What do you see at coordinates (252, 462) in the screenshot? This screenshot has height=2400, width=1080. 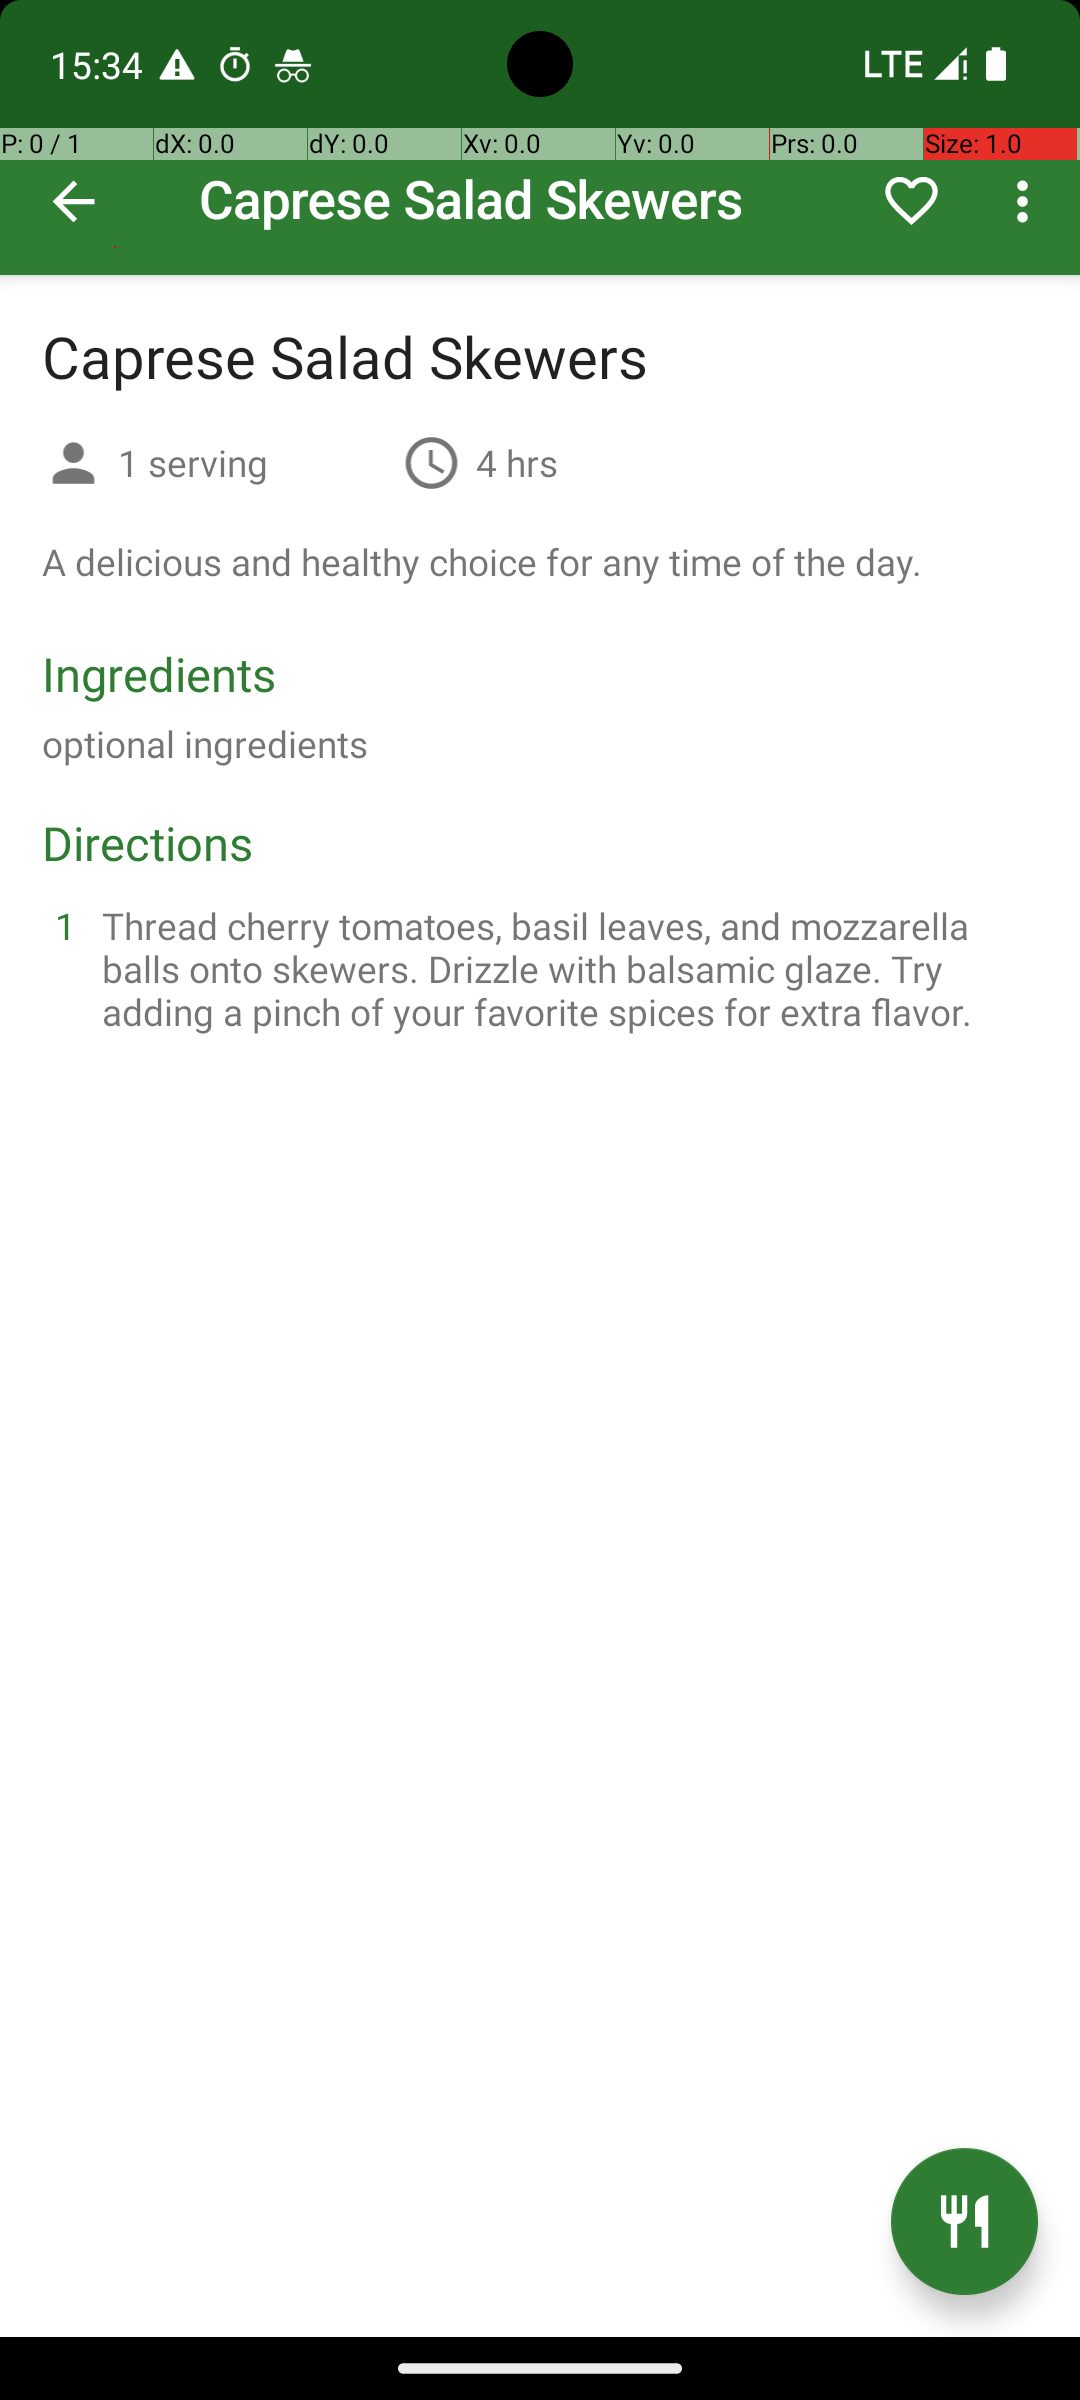 I see `1 serving` at bounding box center [252, 462].